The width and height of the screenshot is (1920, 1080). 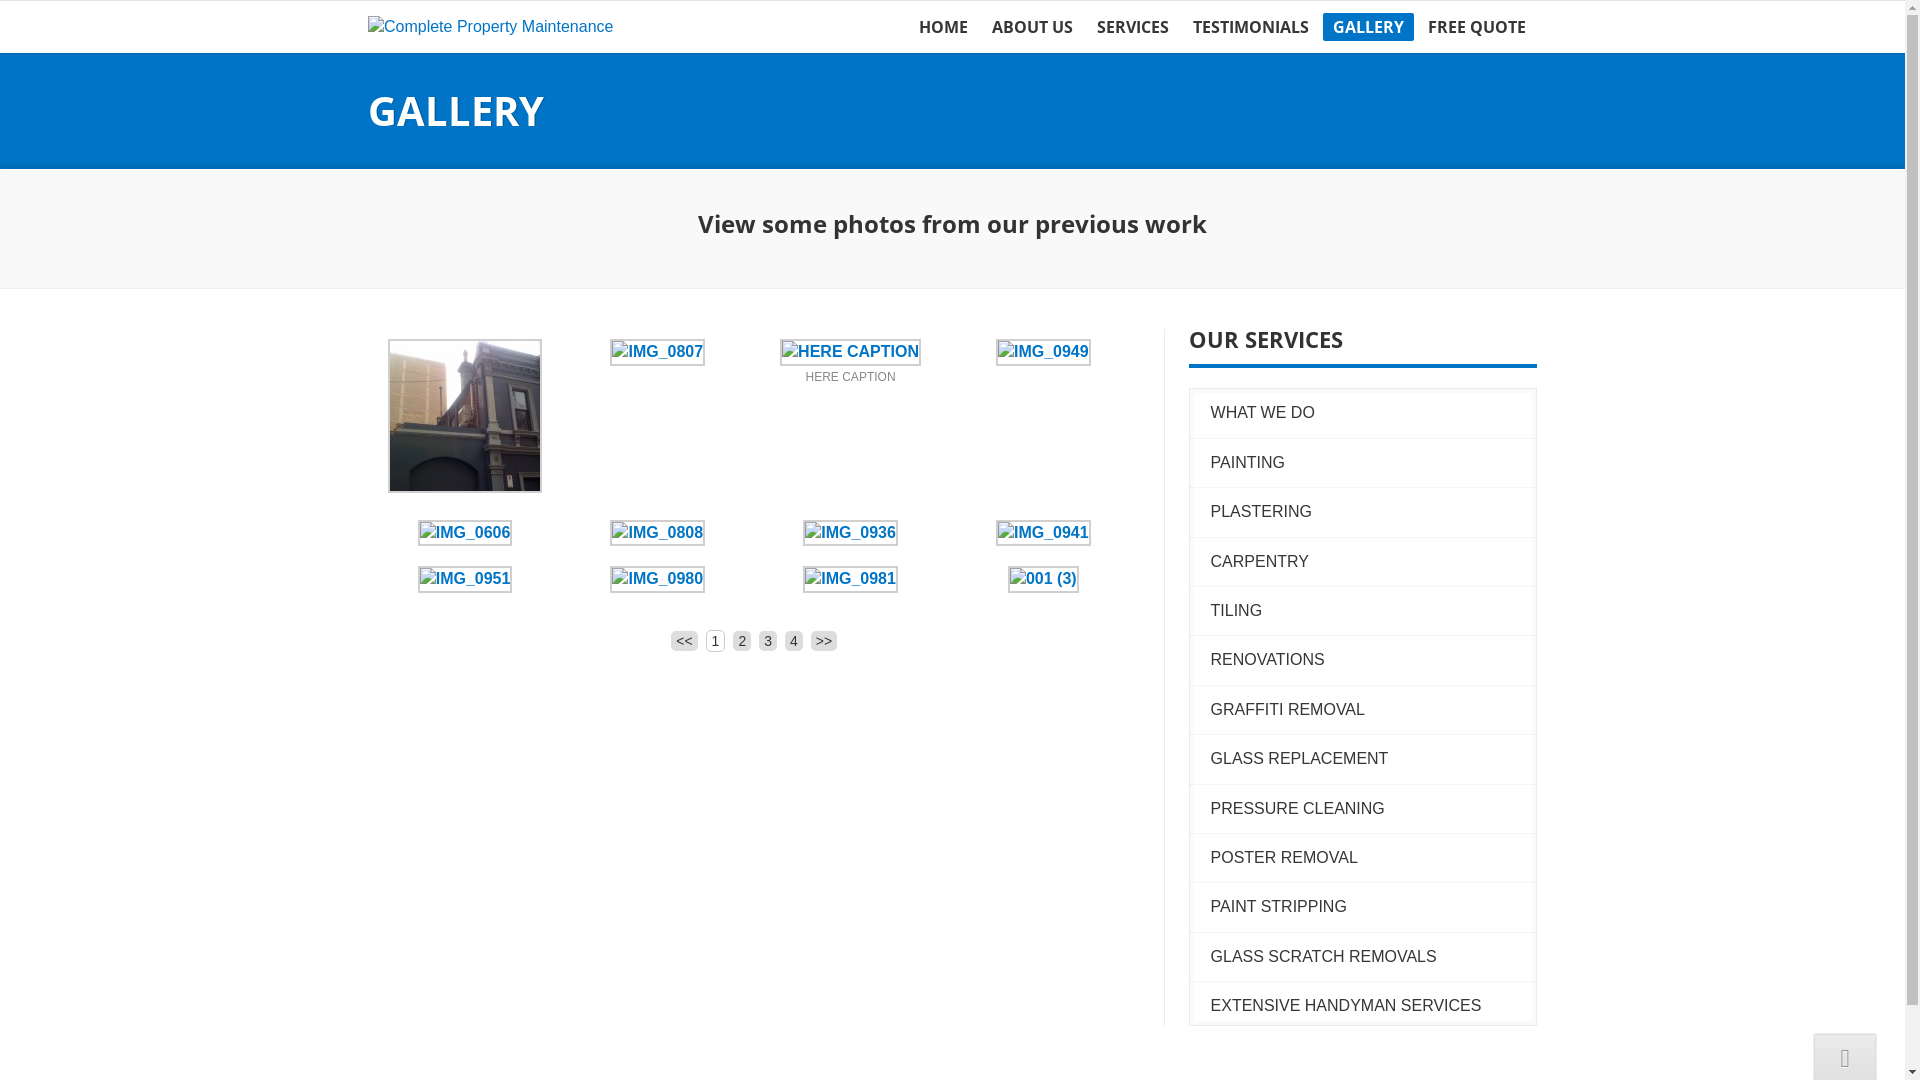 What do you see at coordinates (1132, 27) in the screenshot?
I see `SERVICES` at bounding box center [1132, 27].